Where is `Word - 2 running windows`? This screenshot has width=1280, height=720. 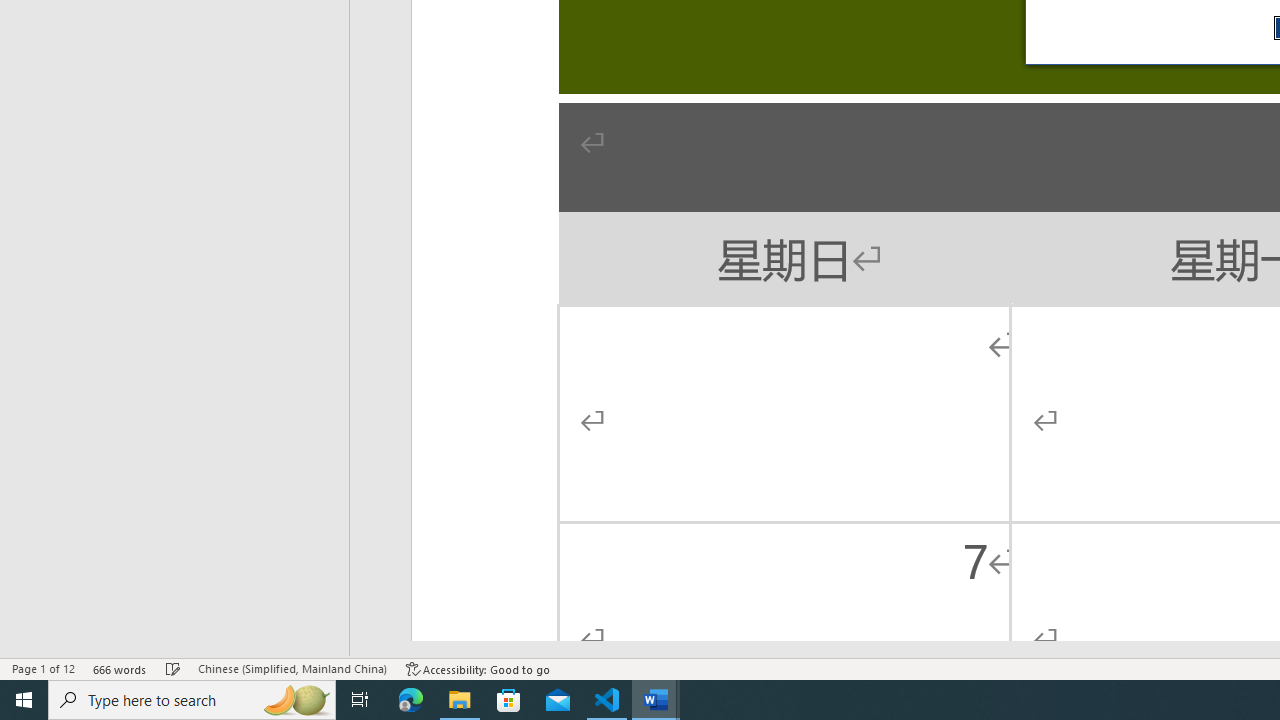
Word - 2 running windows is located at coordinates (656, 700).